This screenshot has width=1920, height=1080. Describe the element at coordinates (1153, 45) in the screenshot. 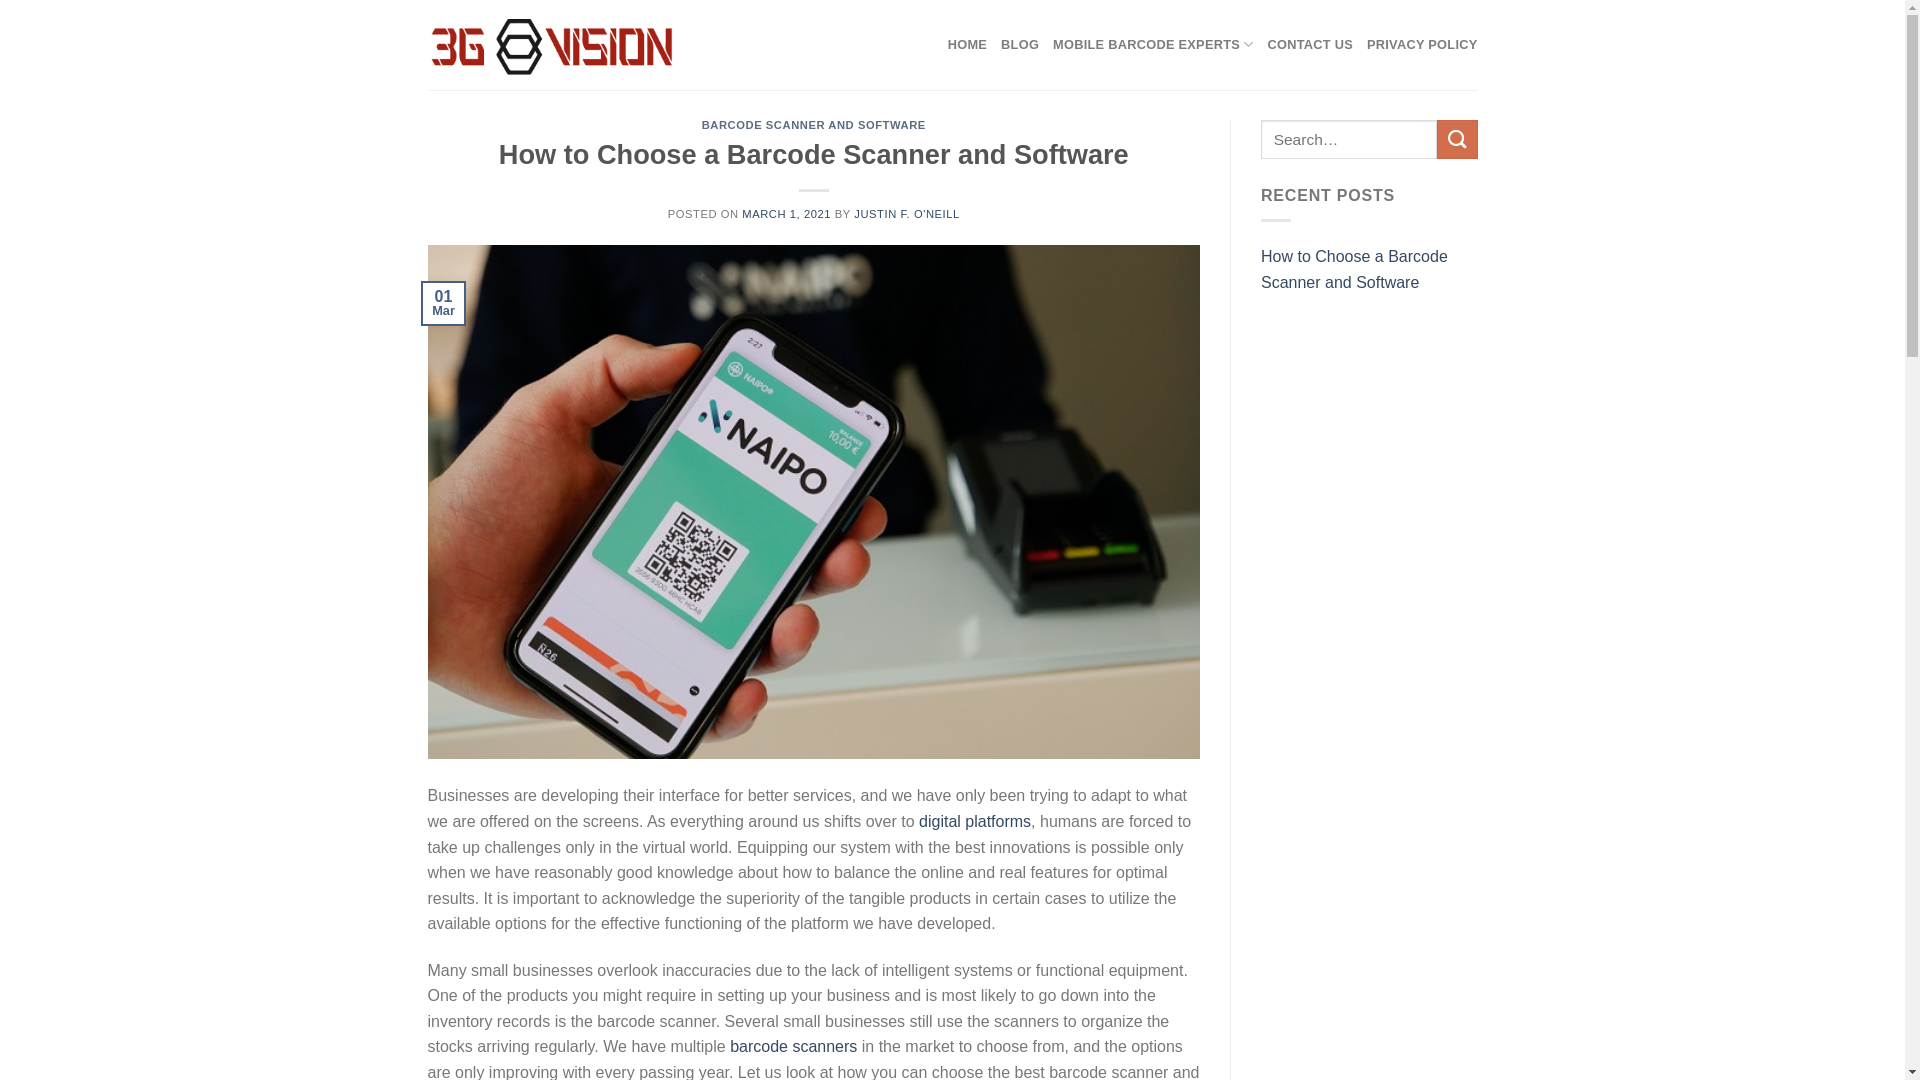

I see `MOBILE BARCODE EXPERTS` at that location.